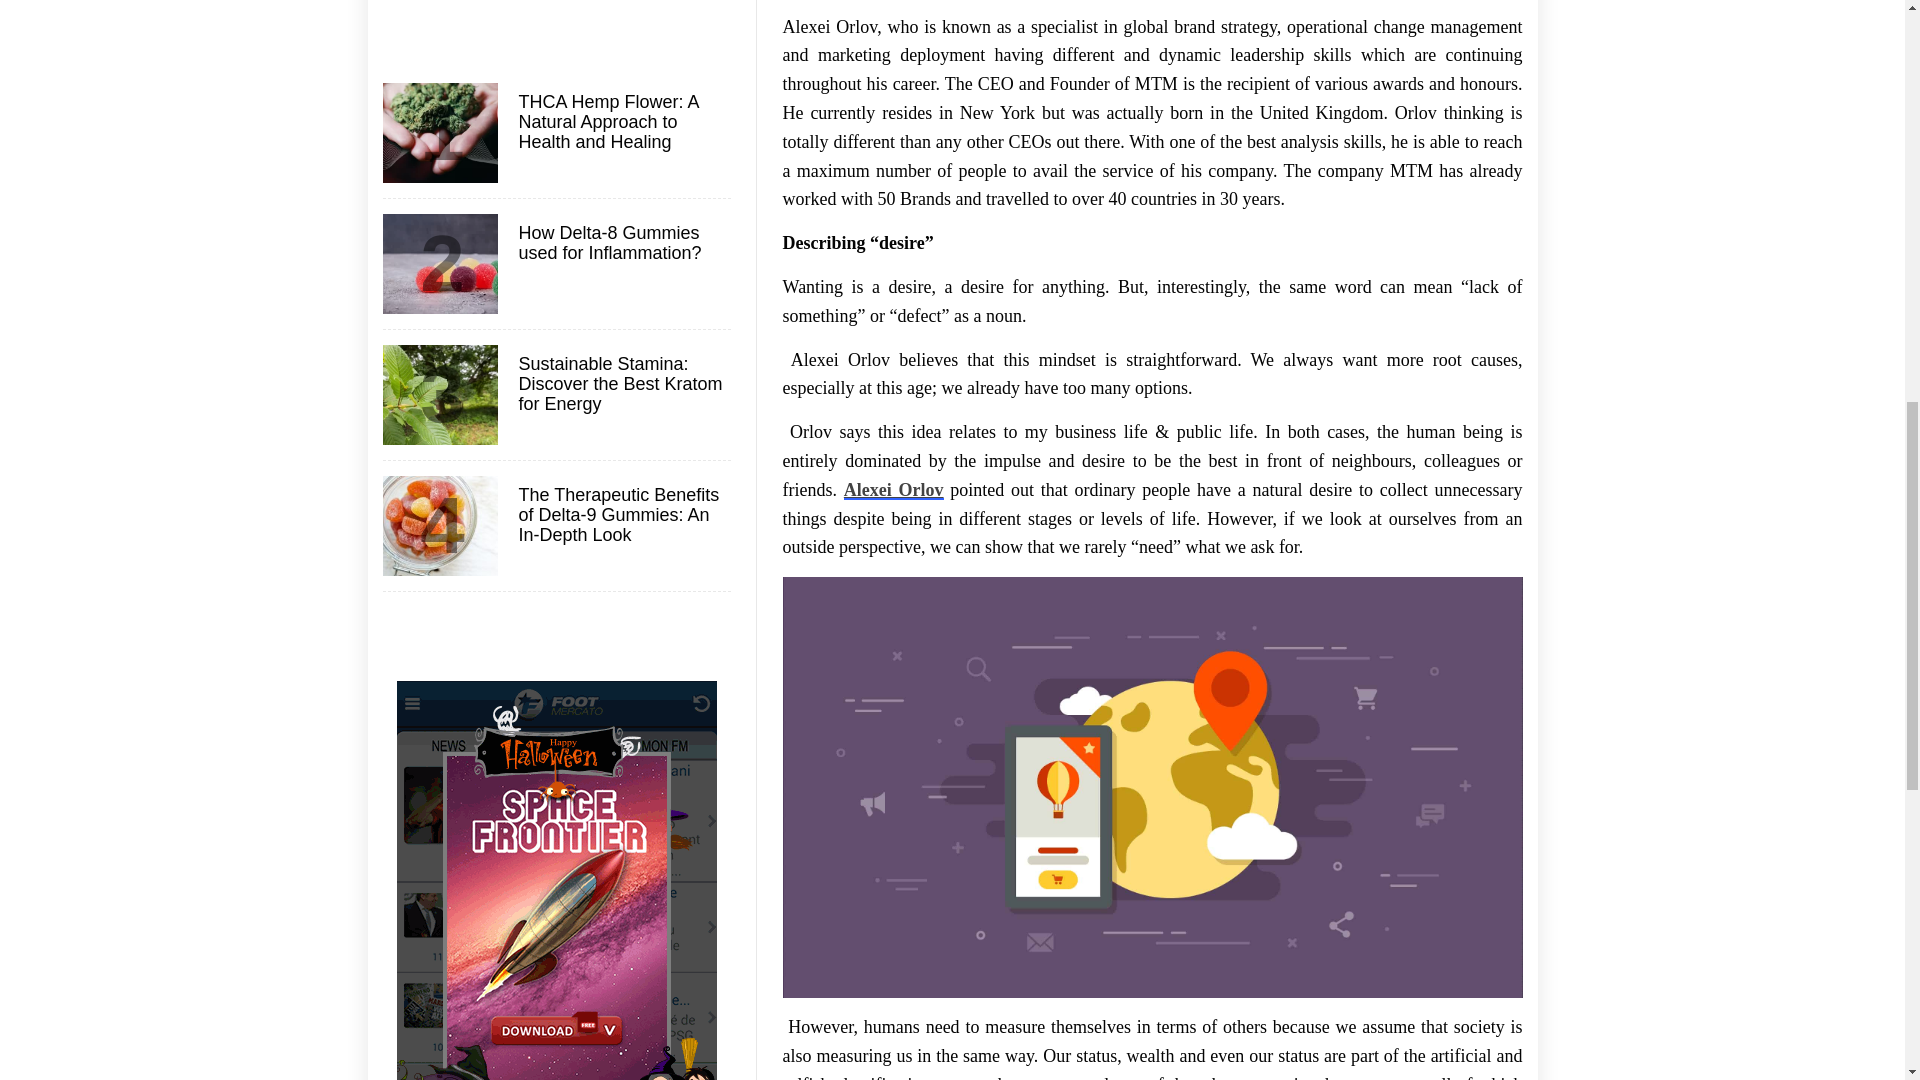  What do you see at coordinates (622, 384) in the screenshot?
I see `Sustainable Stamina: Discover the Best Kratom for Energy` at bounding box center [622, 384].